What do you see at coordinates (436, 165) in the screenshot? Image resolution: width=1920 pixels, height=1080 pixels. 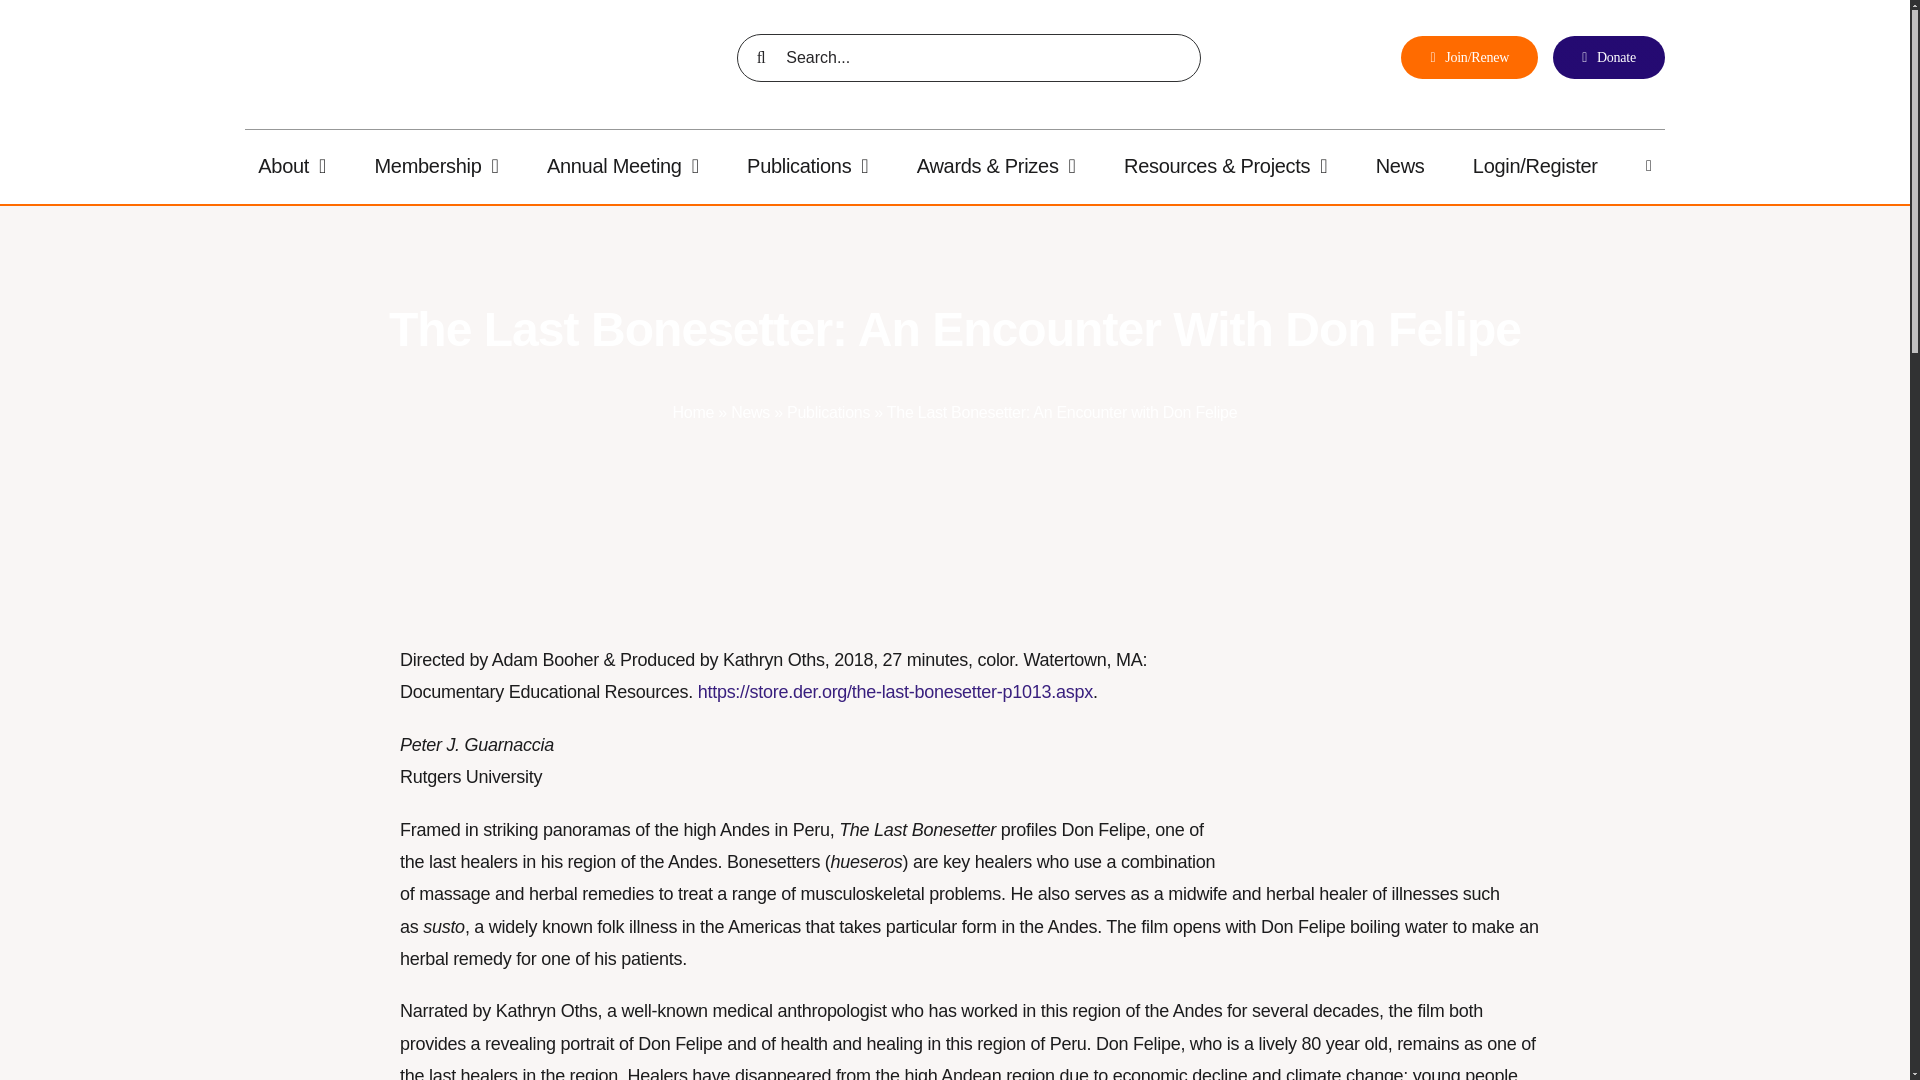 I see `Membership` at bounding box center [436, 165].